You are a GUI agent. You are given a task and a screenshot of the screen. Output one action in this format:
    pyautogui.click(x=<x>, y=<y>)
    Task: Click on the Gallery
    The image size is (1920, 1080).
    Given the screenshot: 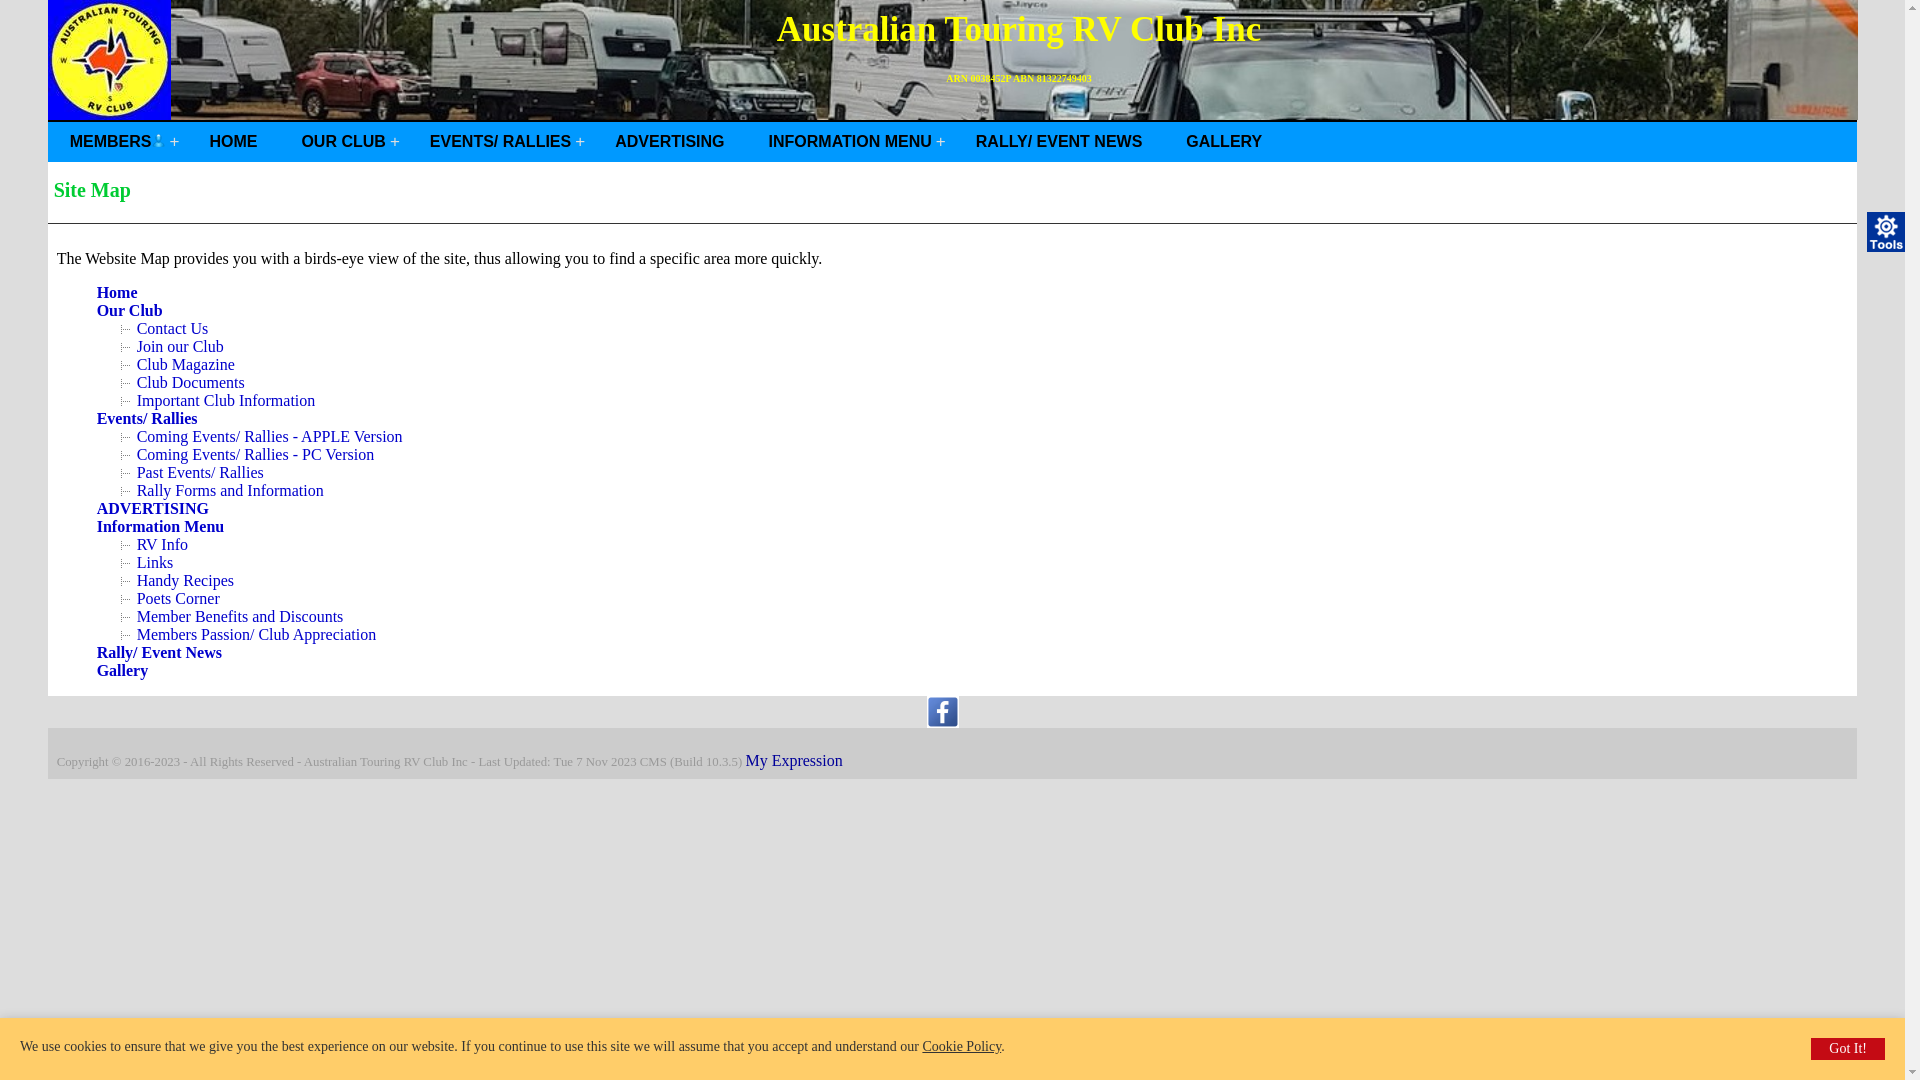 What is the action you would take?
    pyautogui.click(x=123, y=670)
    